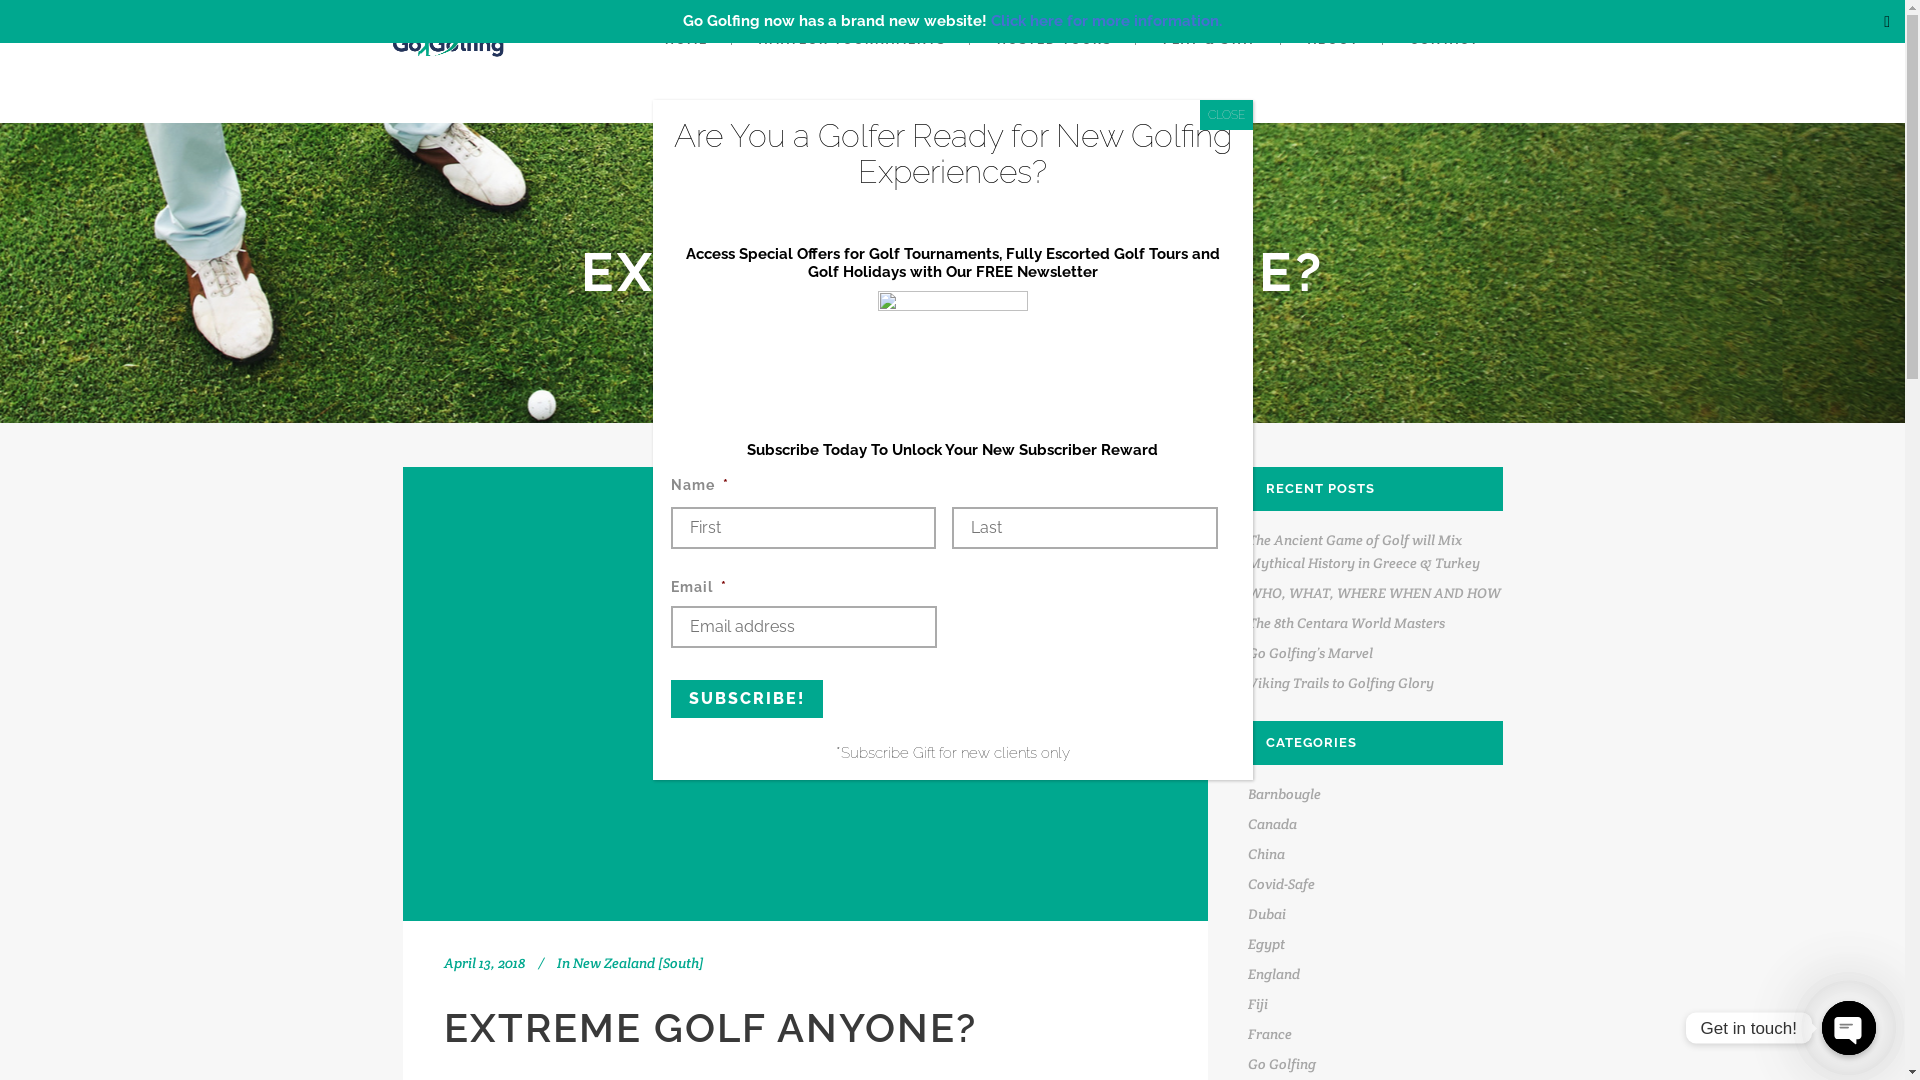 The image size is (1920, 1080). I want to click on CONTACT, so click(1444, 40).